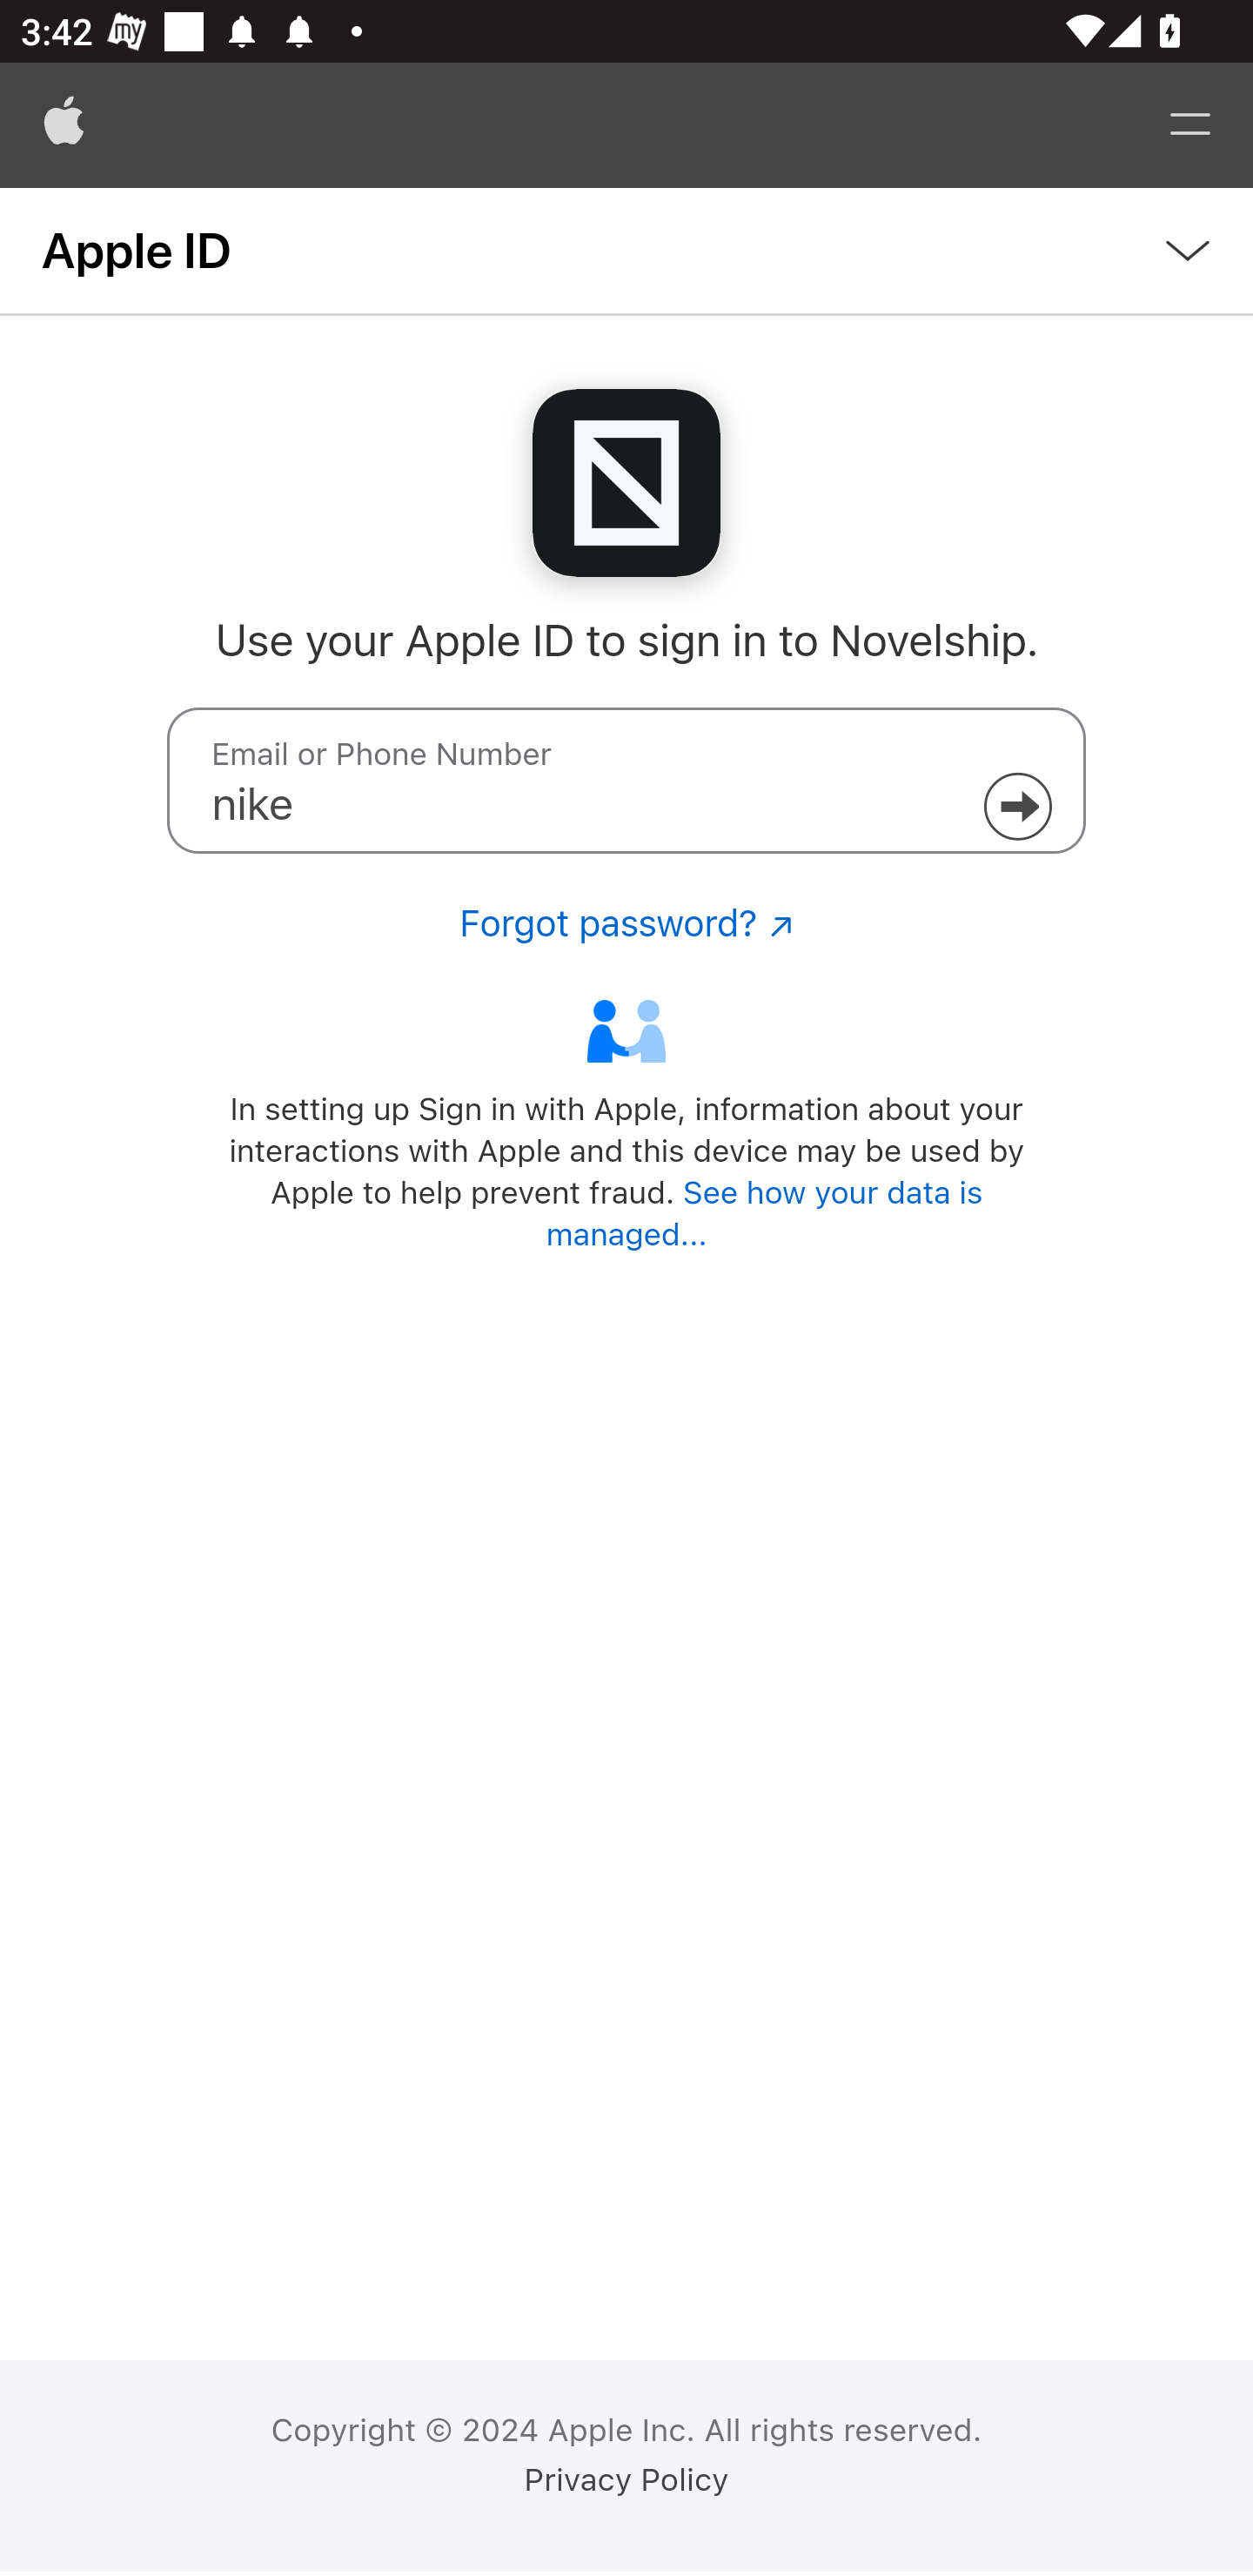 This screenshot has height=2576, width=1253. Describe the element at coordinates (626, 780) in the screenshot. I see `nike` at that location.